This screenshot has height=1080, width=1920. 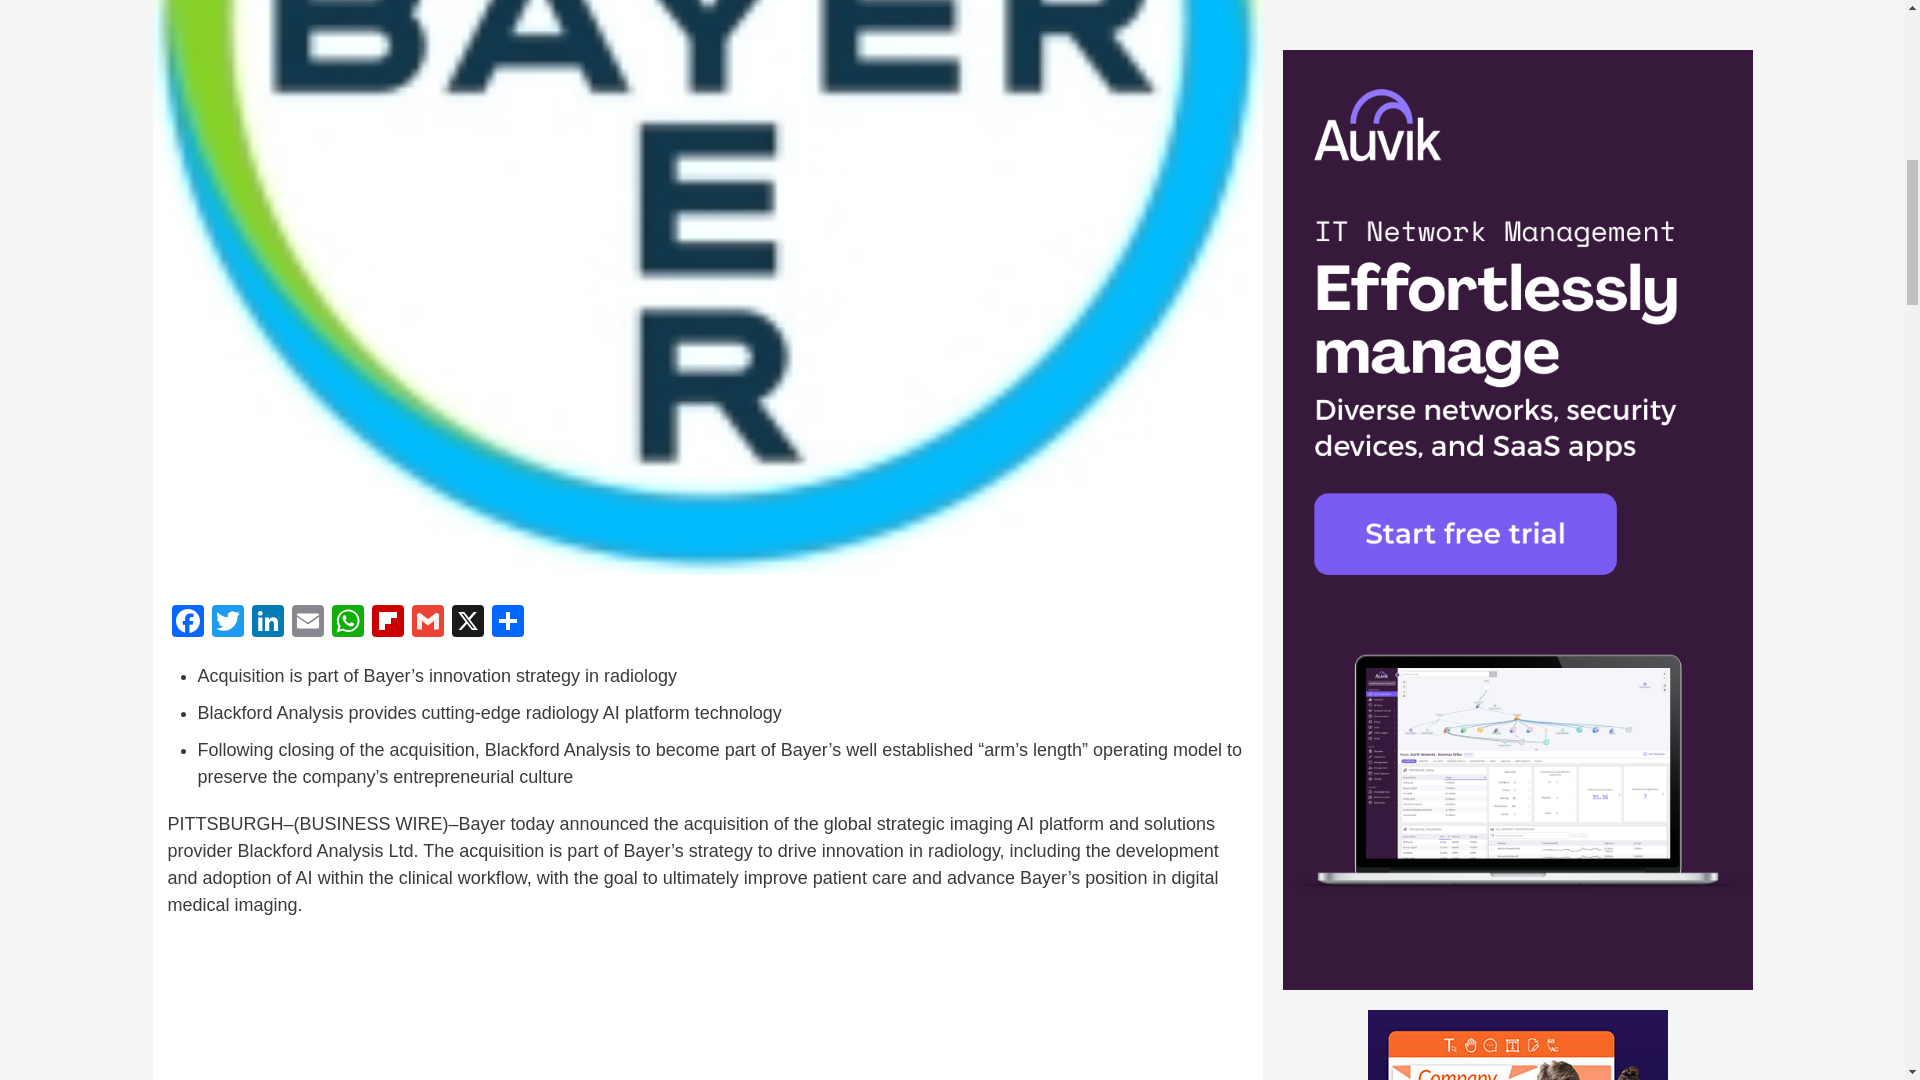 What do you see at coordinates (268, 622) in the screenshot?
I see `LinkedIn` at bounding box center [268, 622].